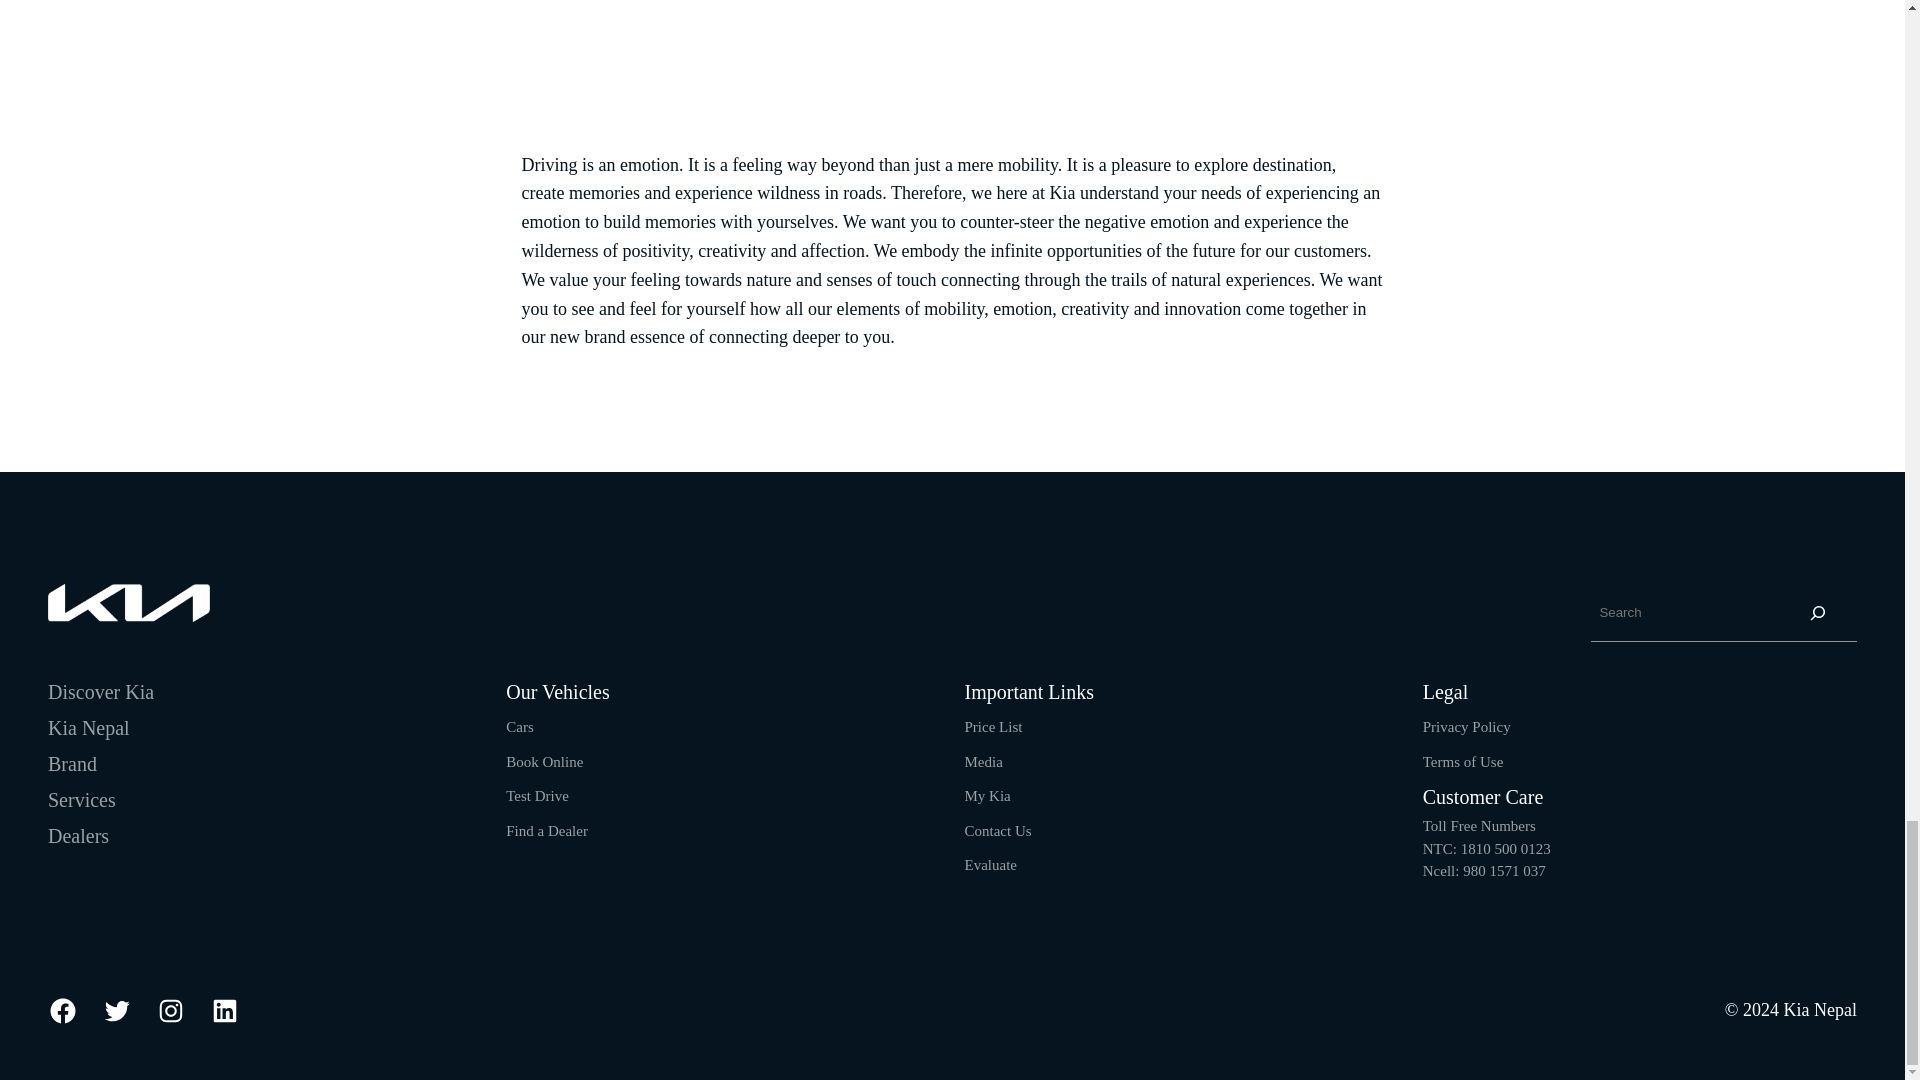  I want to click on Find a Dealer, so click(546, 830).